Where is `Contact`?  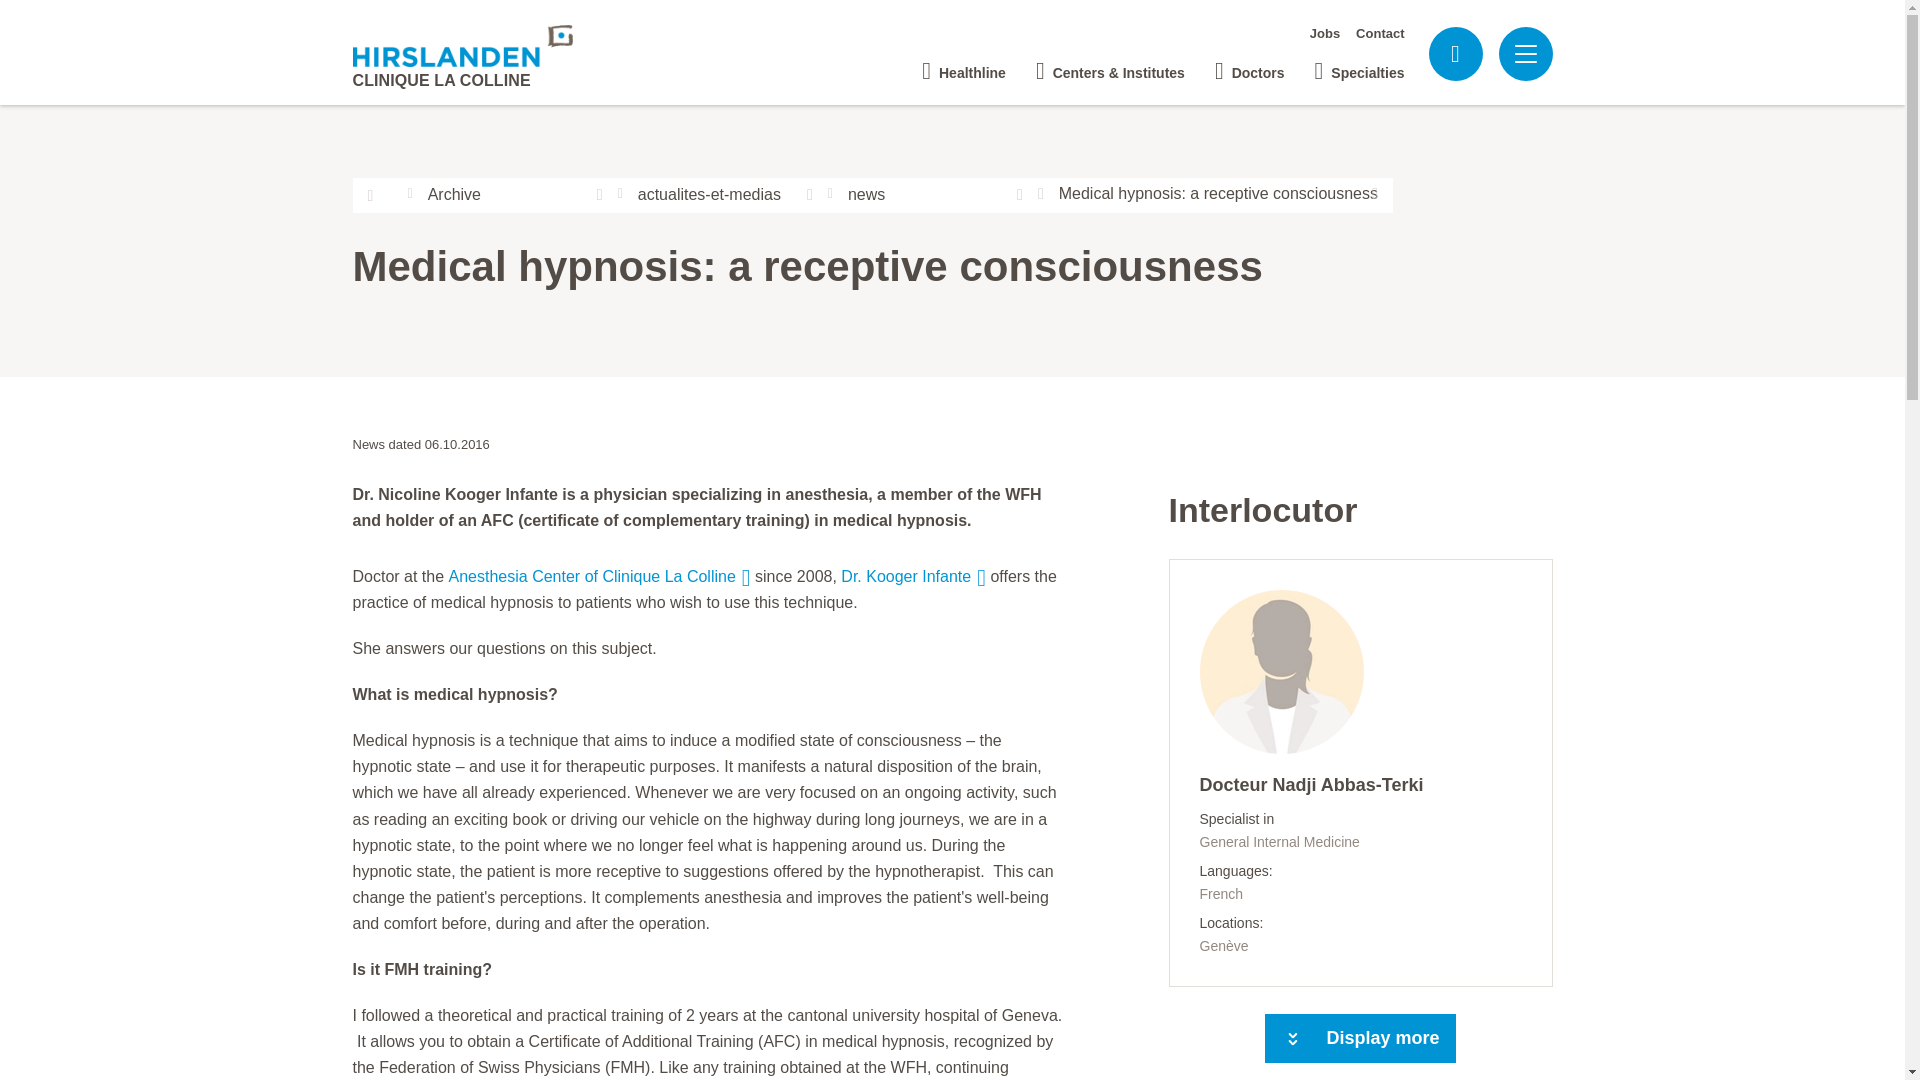
Contact is located at coordinates (1379, 33).